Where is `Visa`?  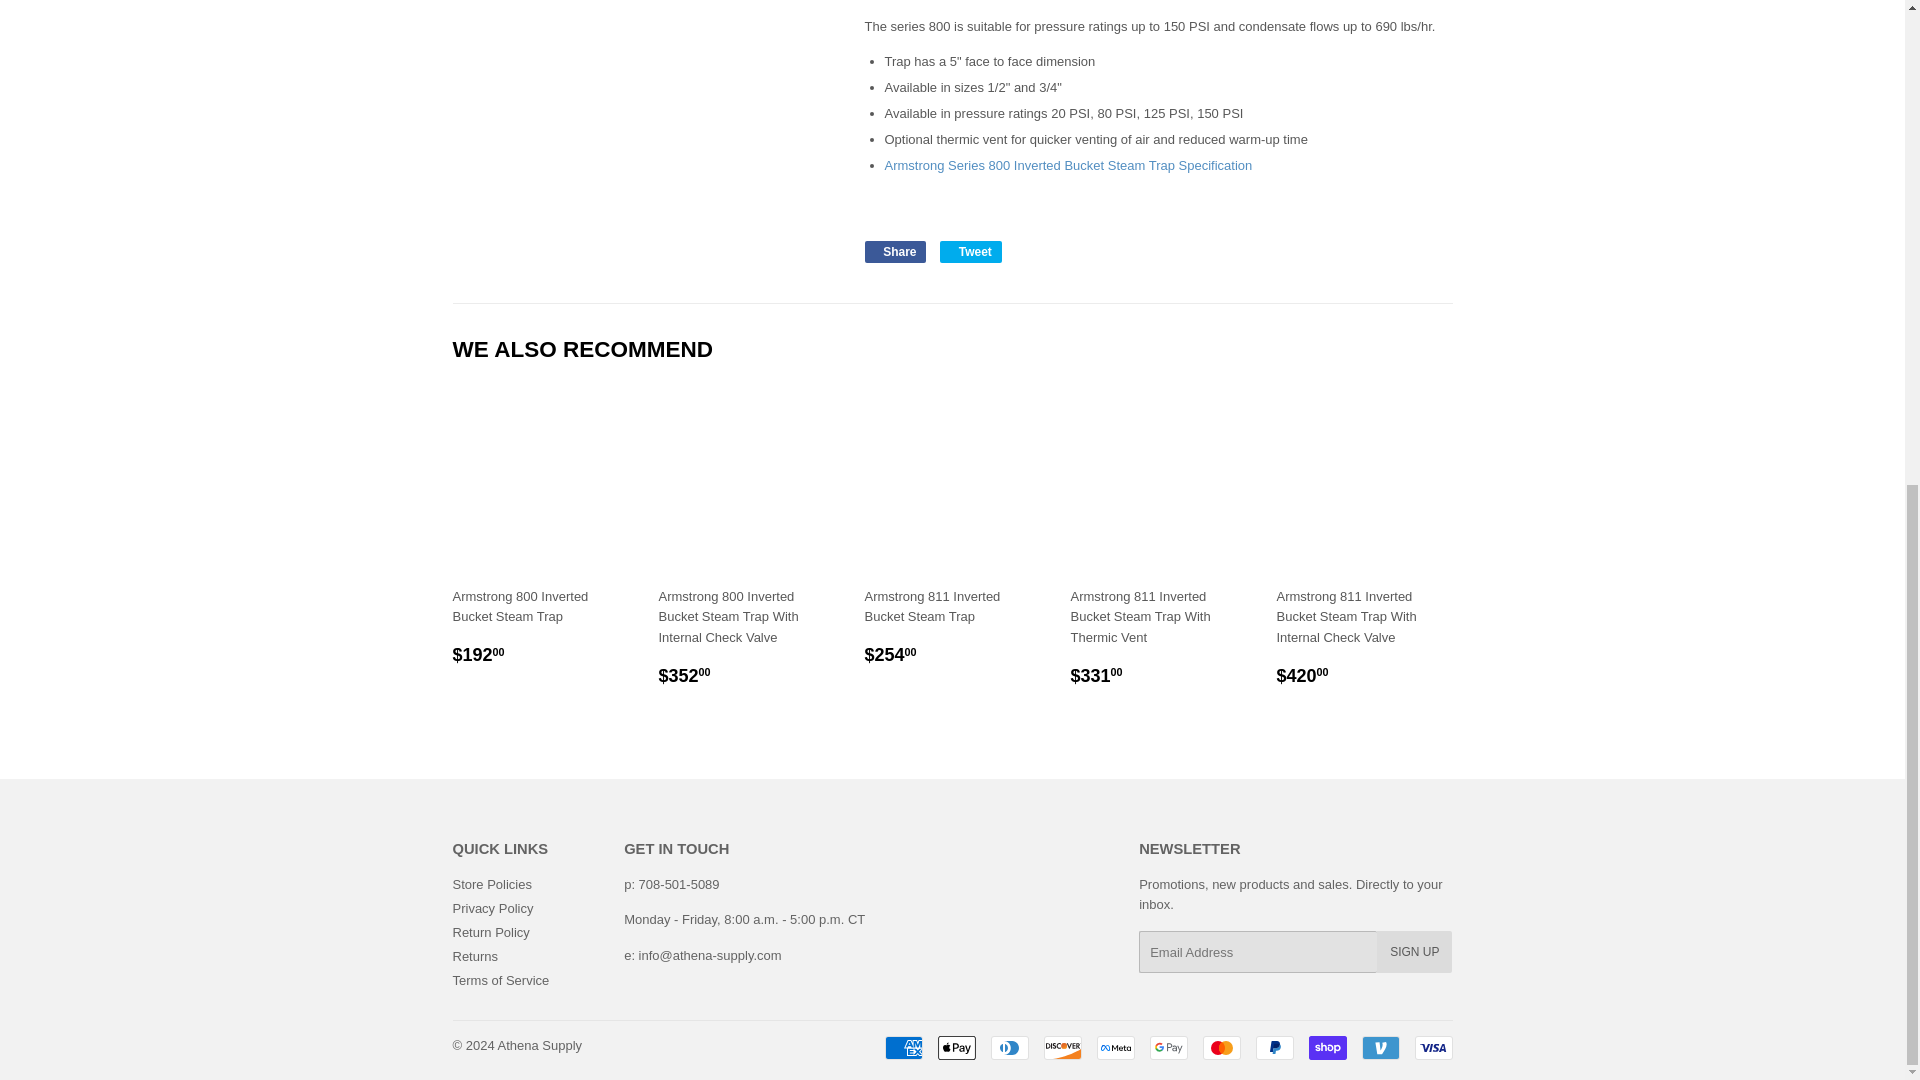
Visa is located at coordinates (1432, 1047).